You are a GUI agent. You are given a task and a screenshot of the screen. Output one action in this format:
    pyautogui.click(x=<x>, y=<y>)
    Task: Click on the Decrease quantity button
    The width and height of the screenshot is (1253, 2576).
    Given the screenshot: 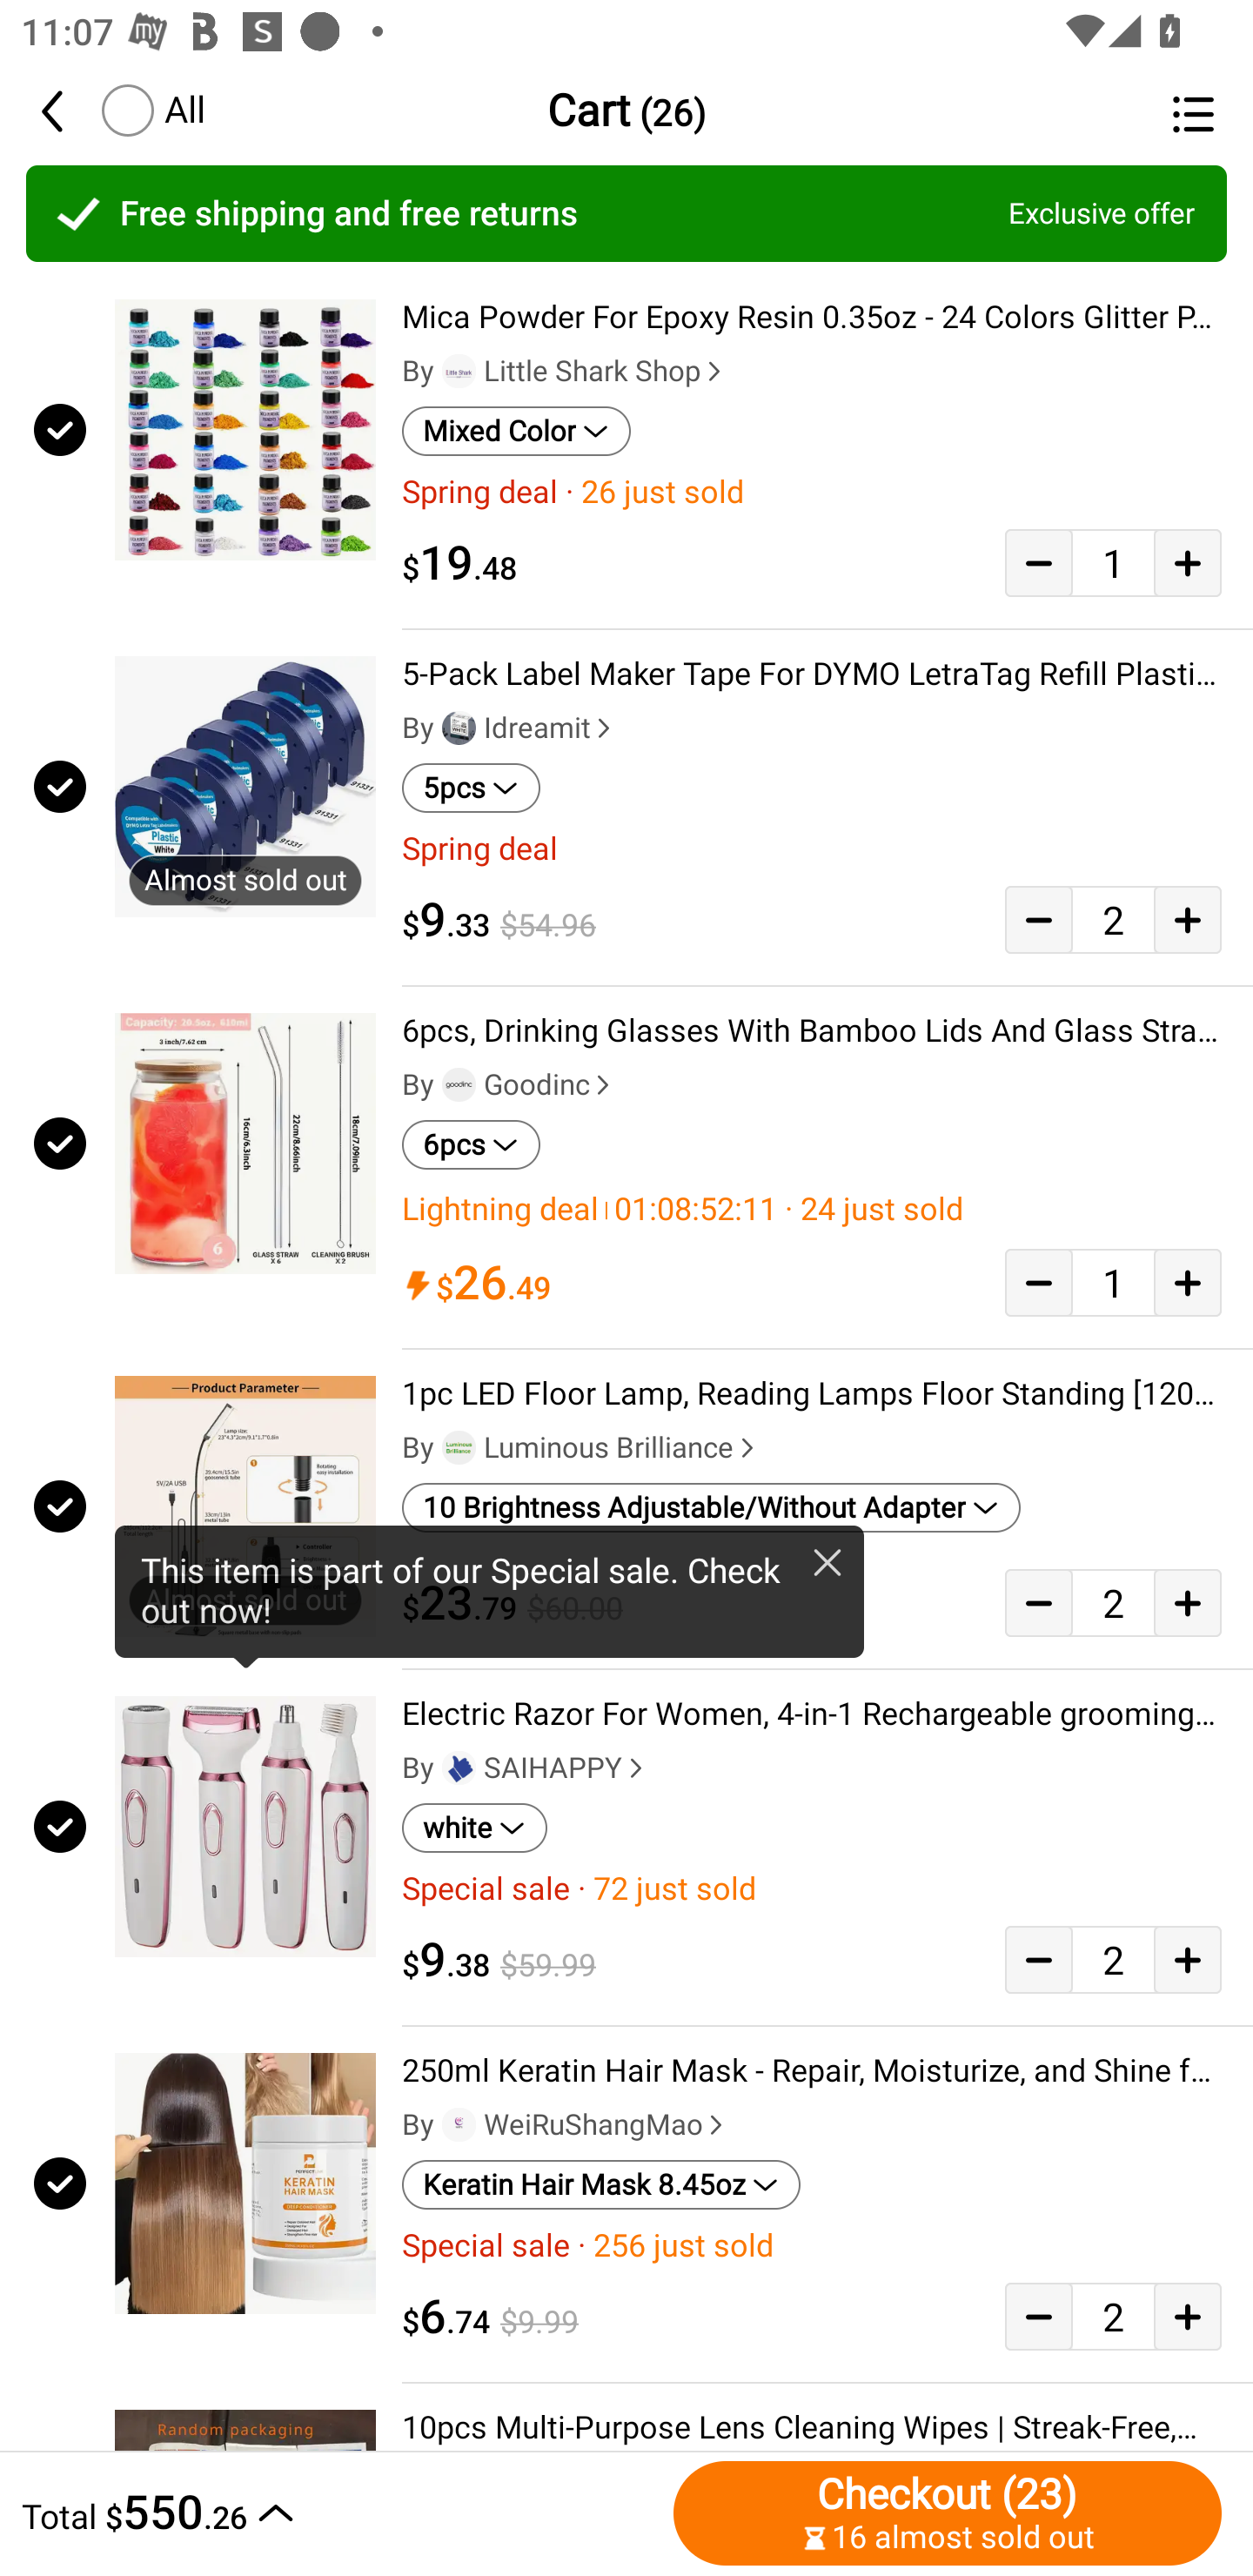 What is the action you would take?
    pyautogui.click(x=1038, y=1283)
    